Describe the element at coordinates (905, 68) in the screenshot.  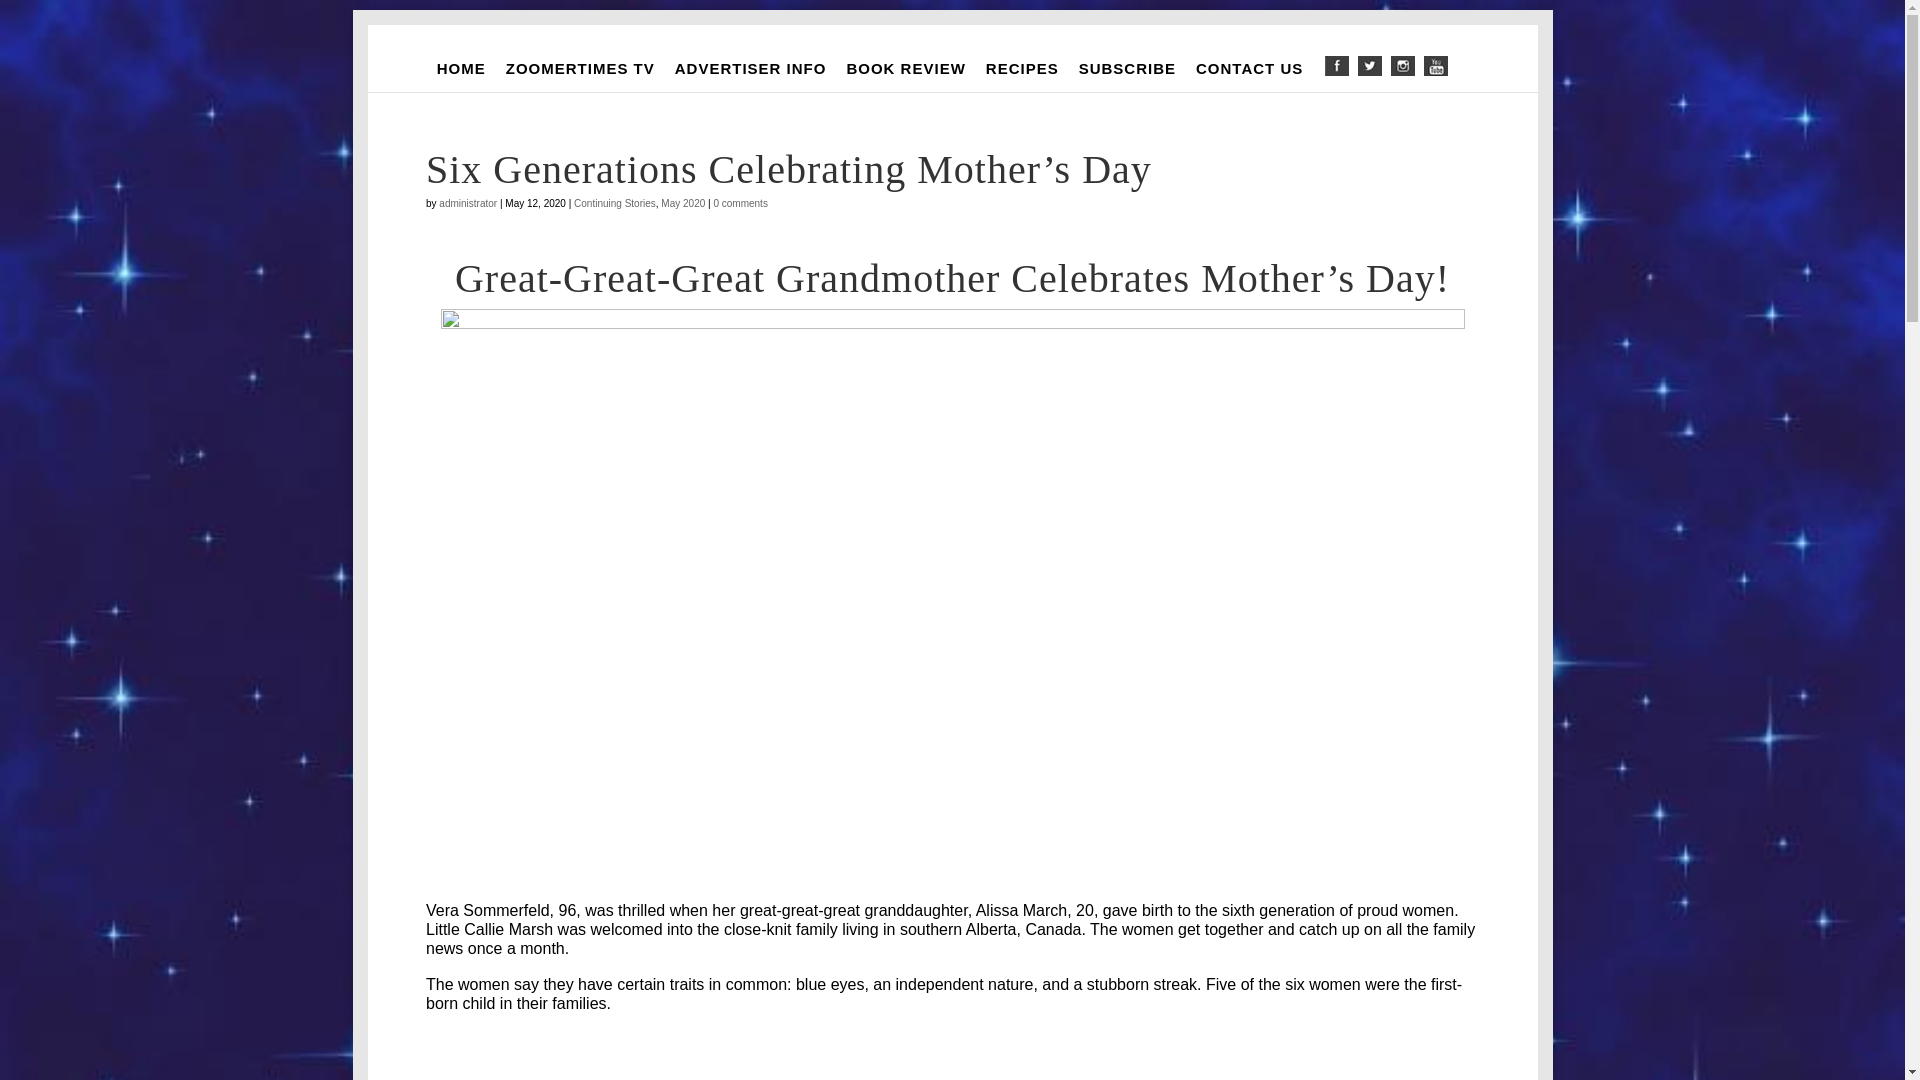
I see `BOOK REVIEW` at that location.